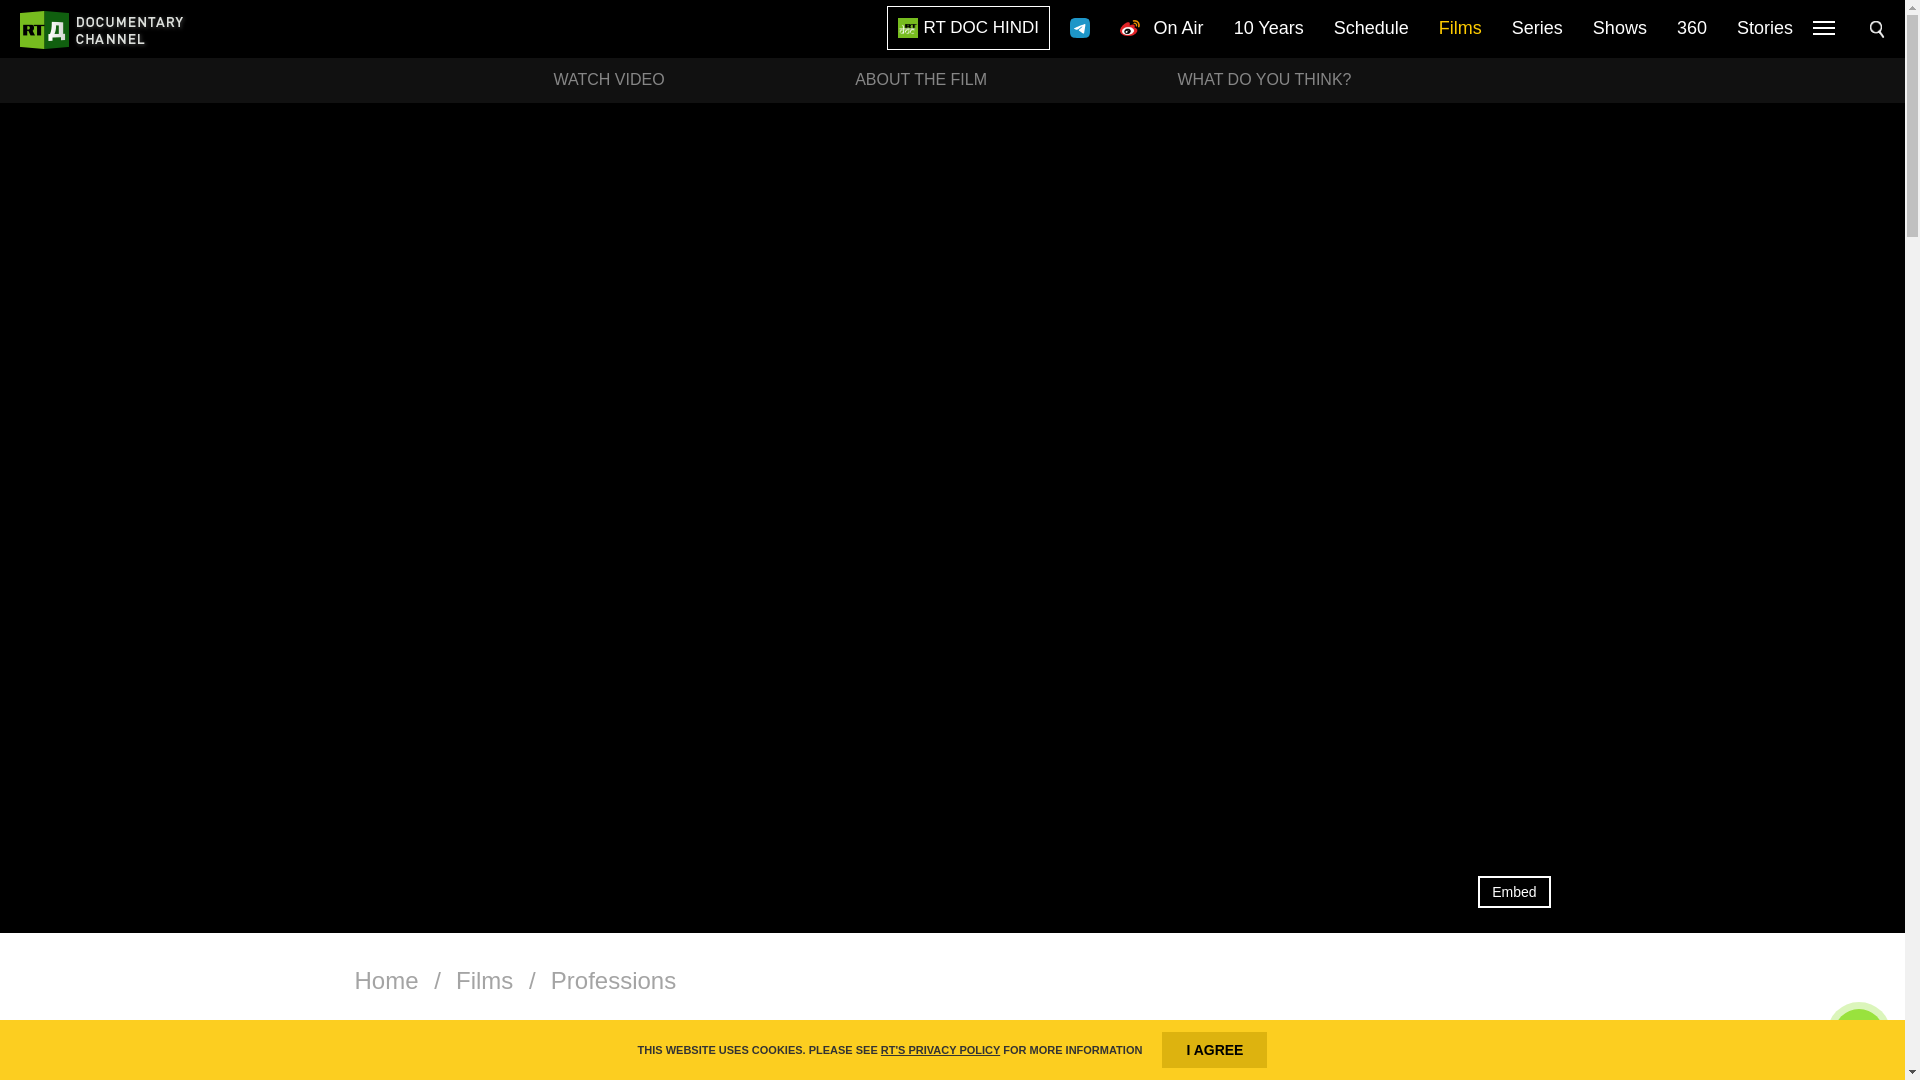  Describe the element at coordinates (1620, 29) in the screenshot. I see `Shows` at that location.